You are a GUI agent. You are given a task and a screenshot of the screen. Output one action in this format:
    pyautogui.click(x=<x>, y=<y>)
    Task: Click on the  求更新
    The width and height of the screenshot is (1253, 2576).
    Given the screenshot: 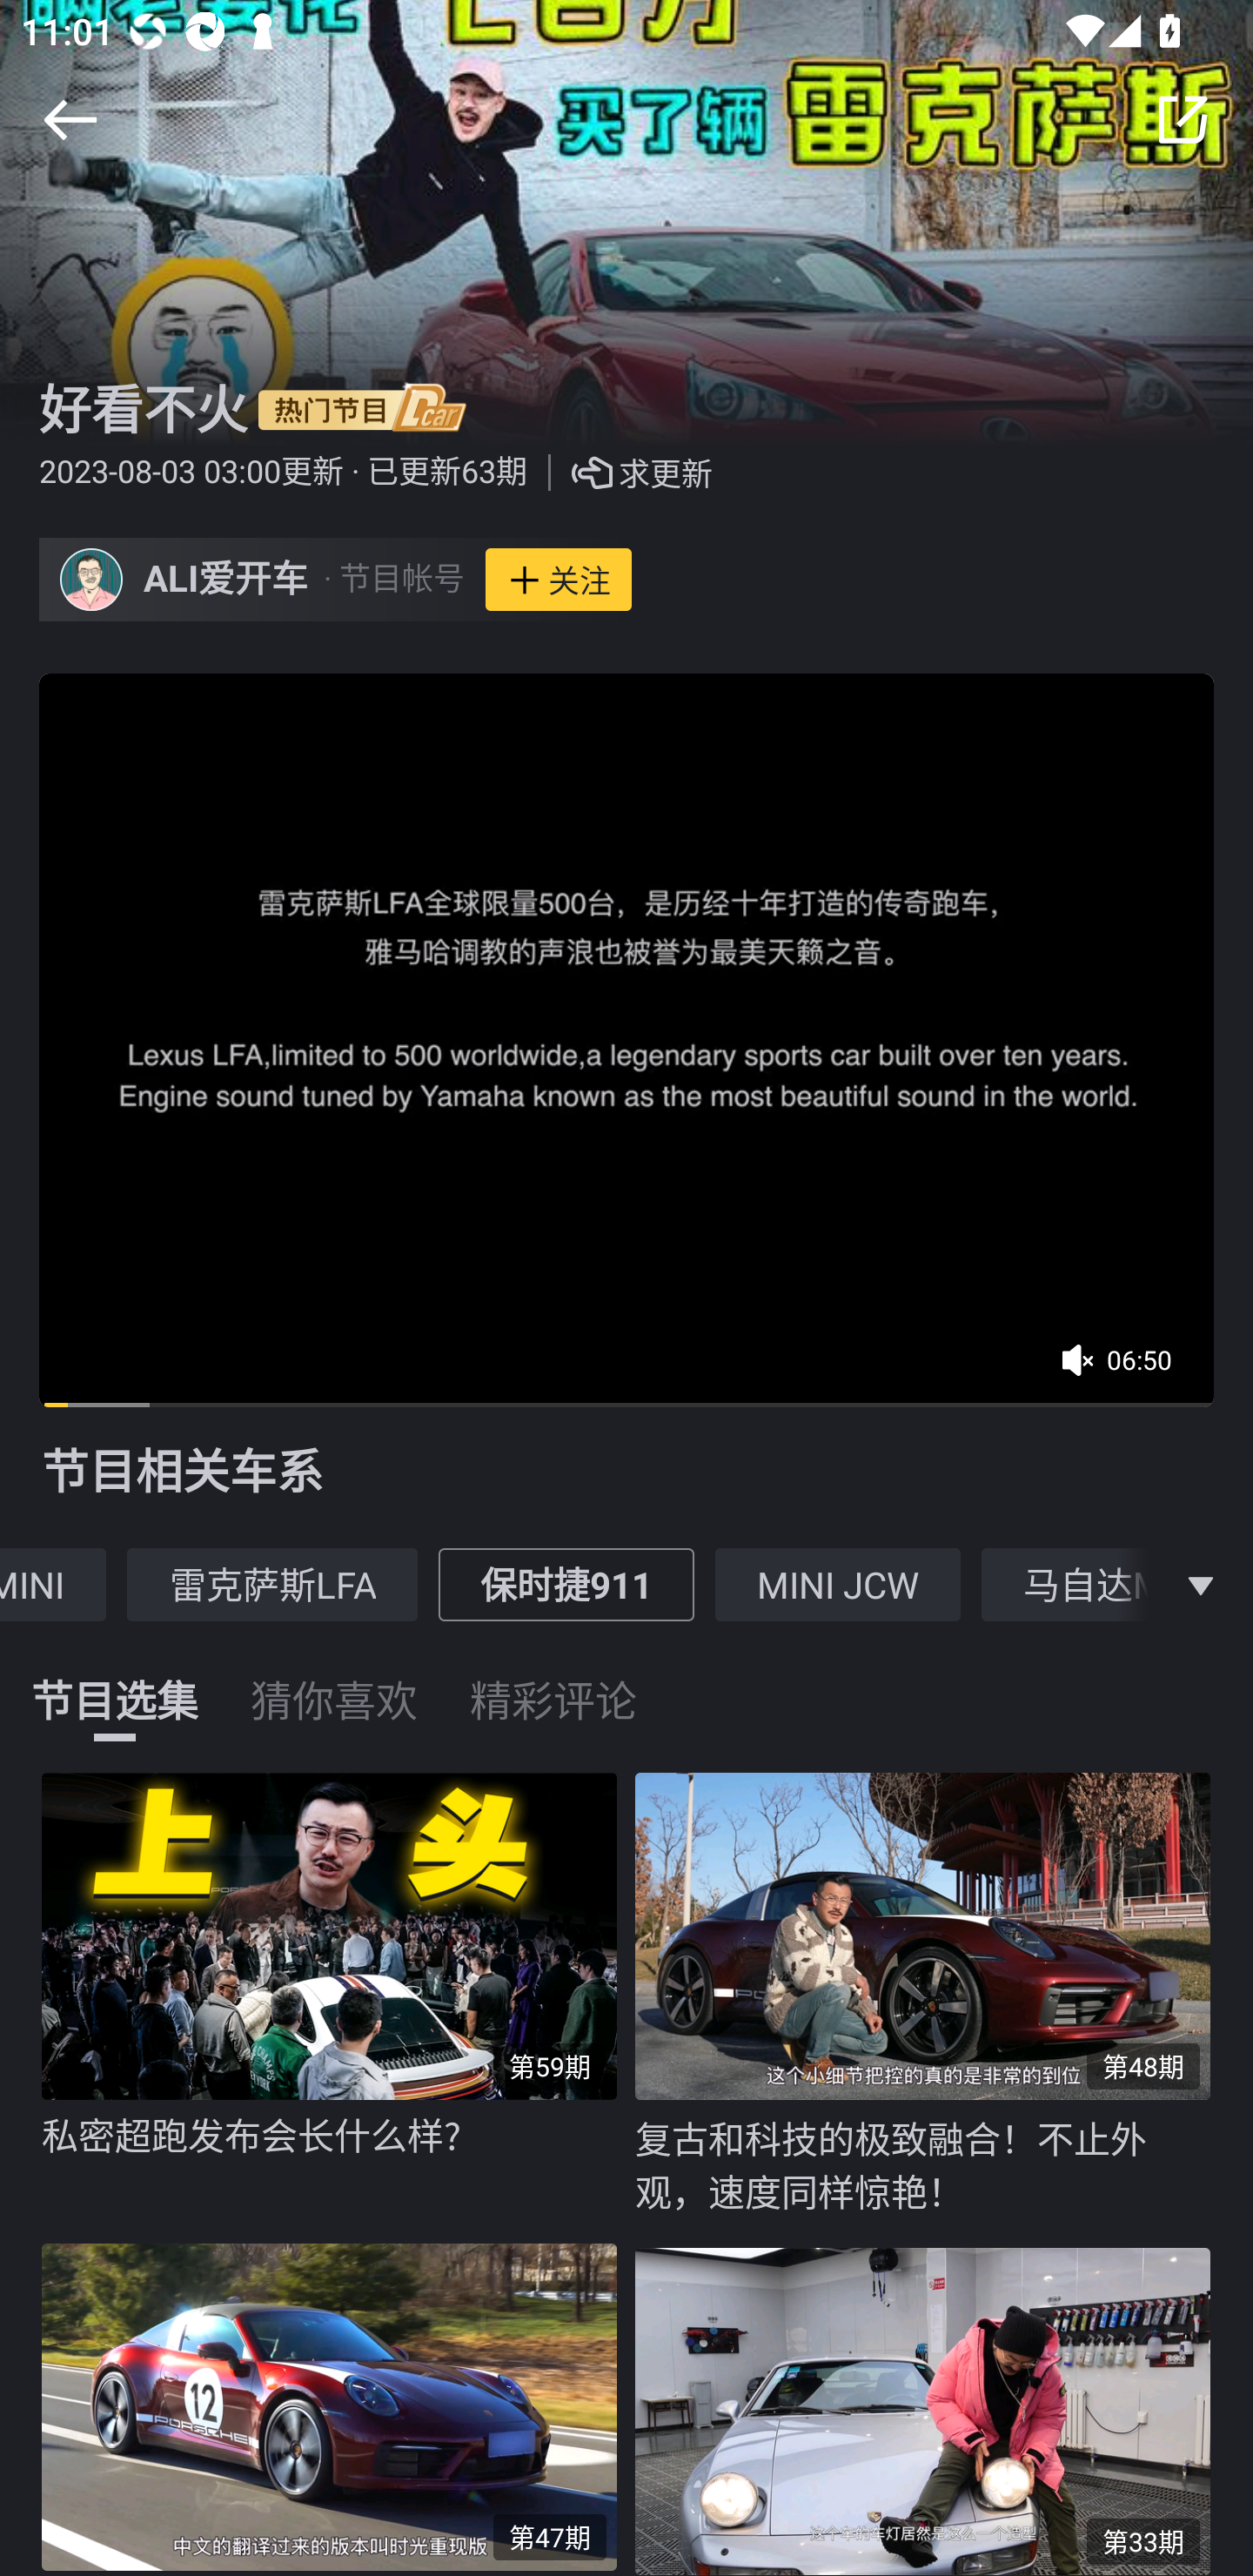 What is the action you would take?
    pyautogui.click(x=620, y=473)
    